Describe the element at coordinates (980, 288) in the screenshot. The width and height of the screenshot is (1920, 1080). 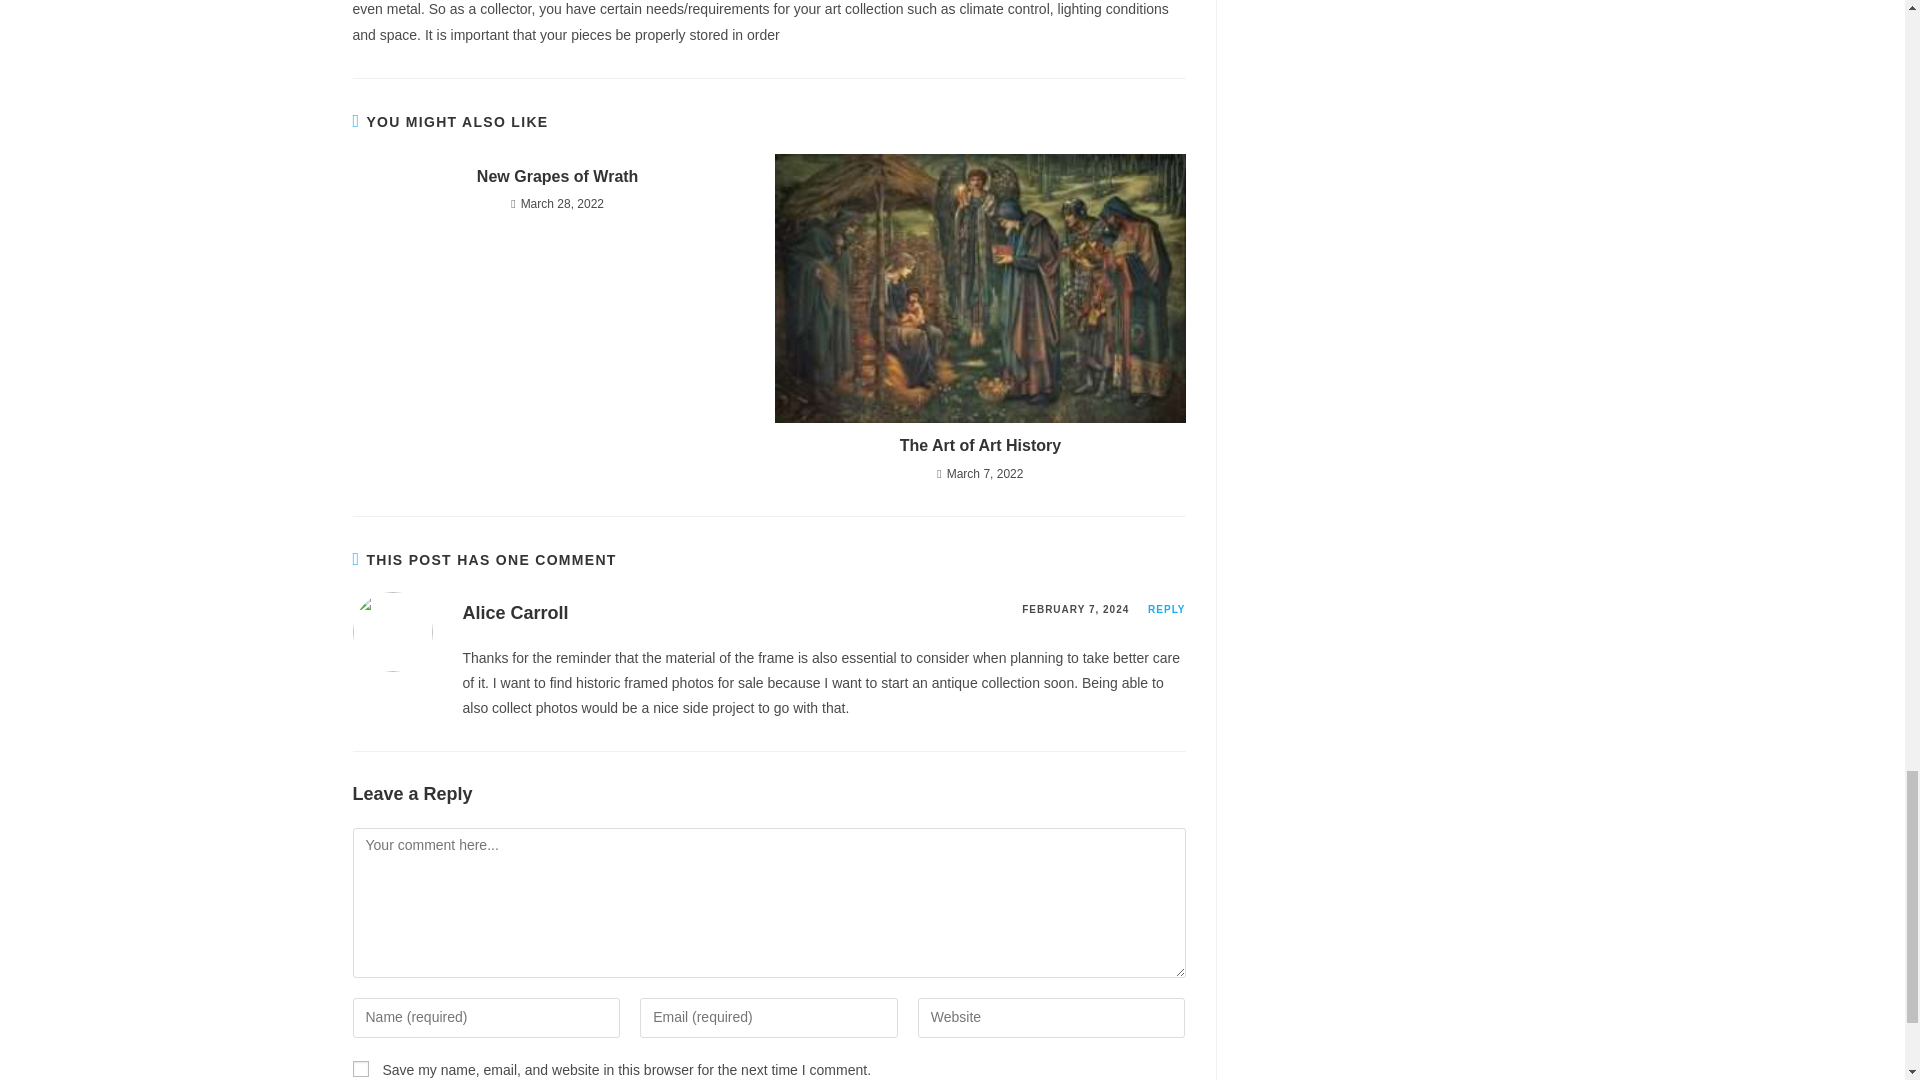
I see `The Art of Art History 2` at that location.